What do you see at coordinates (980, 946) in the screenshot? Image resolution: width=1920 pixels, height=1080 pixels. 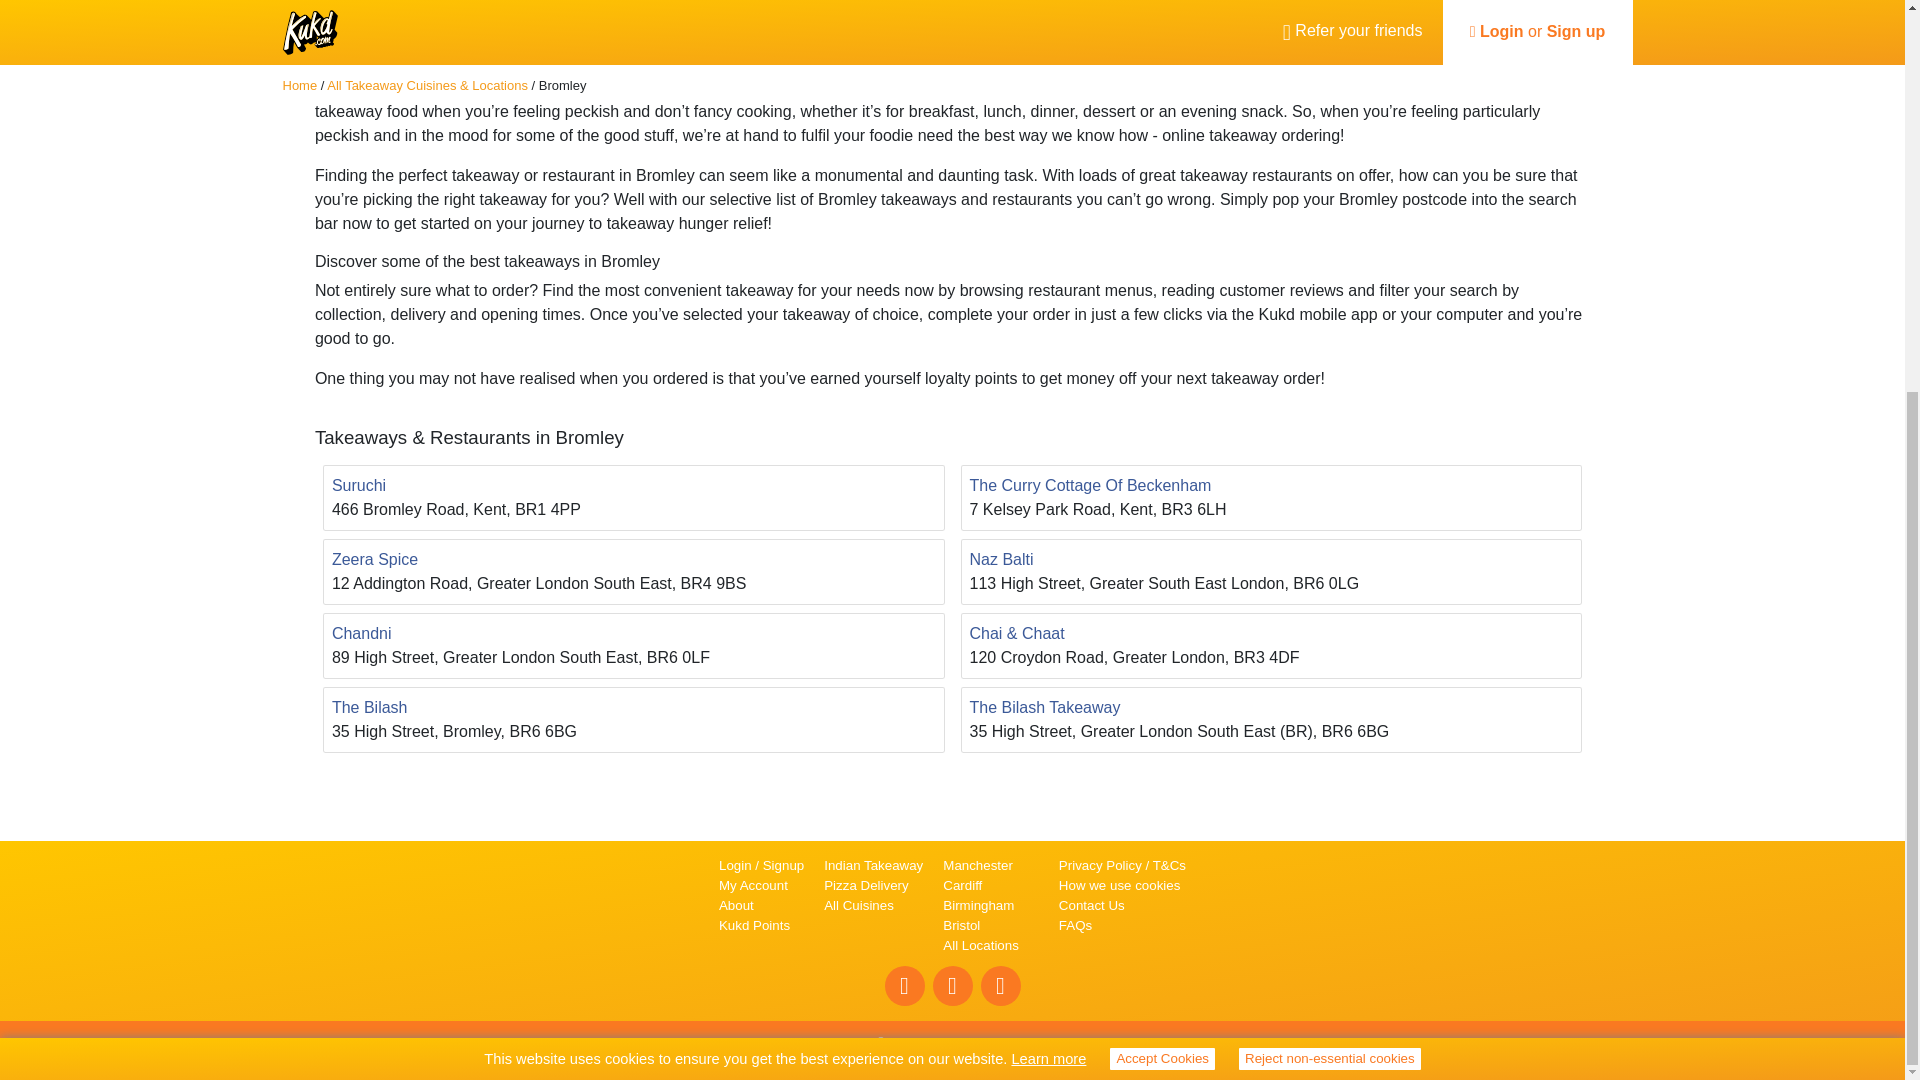 I see `All Locations` at bounding box center [980, 946].